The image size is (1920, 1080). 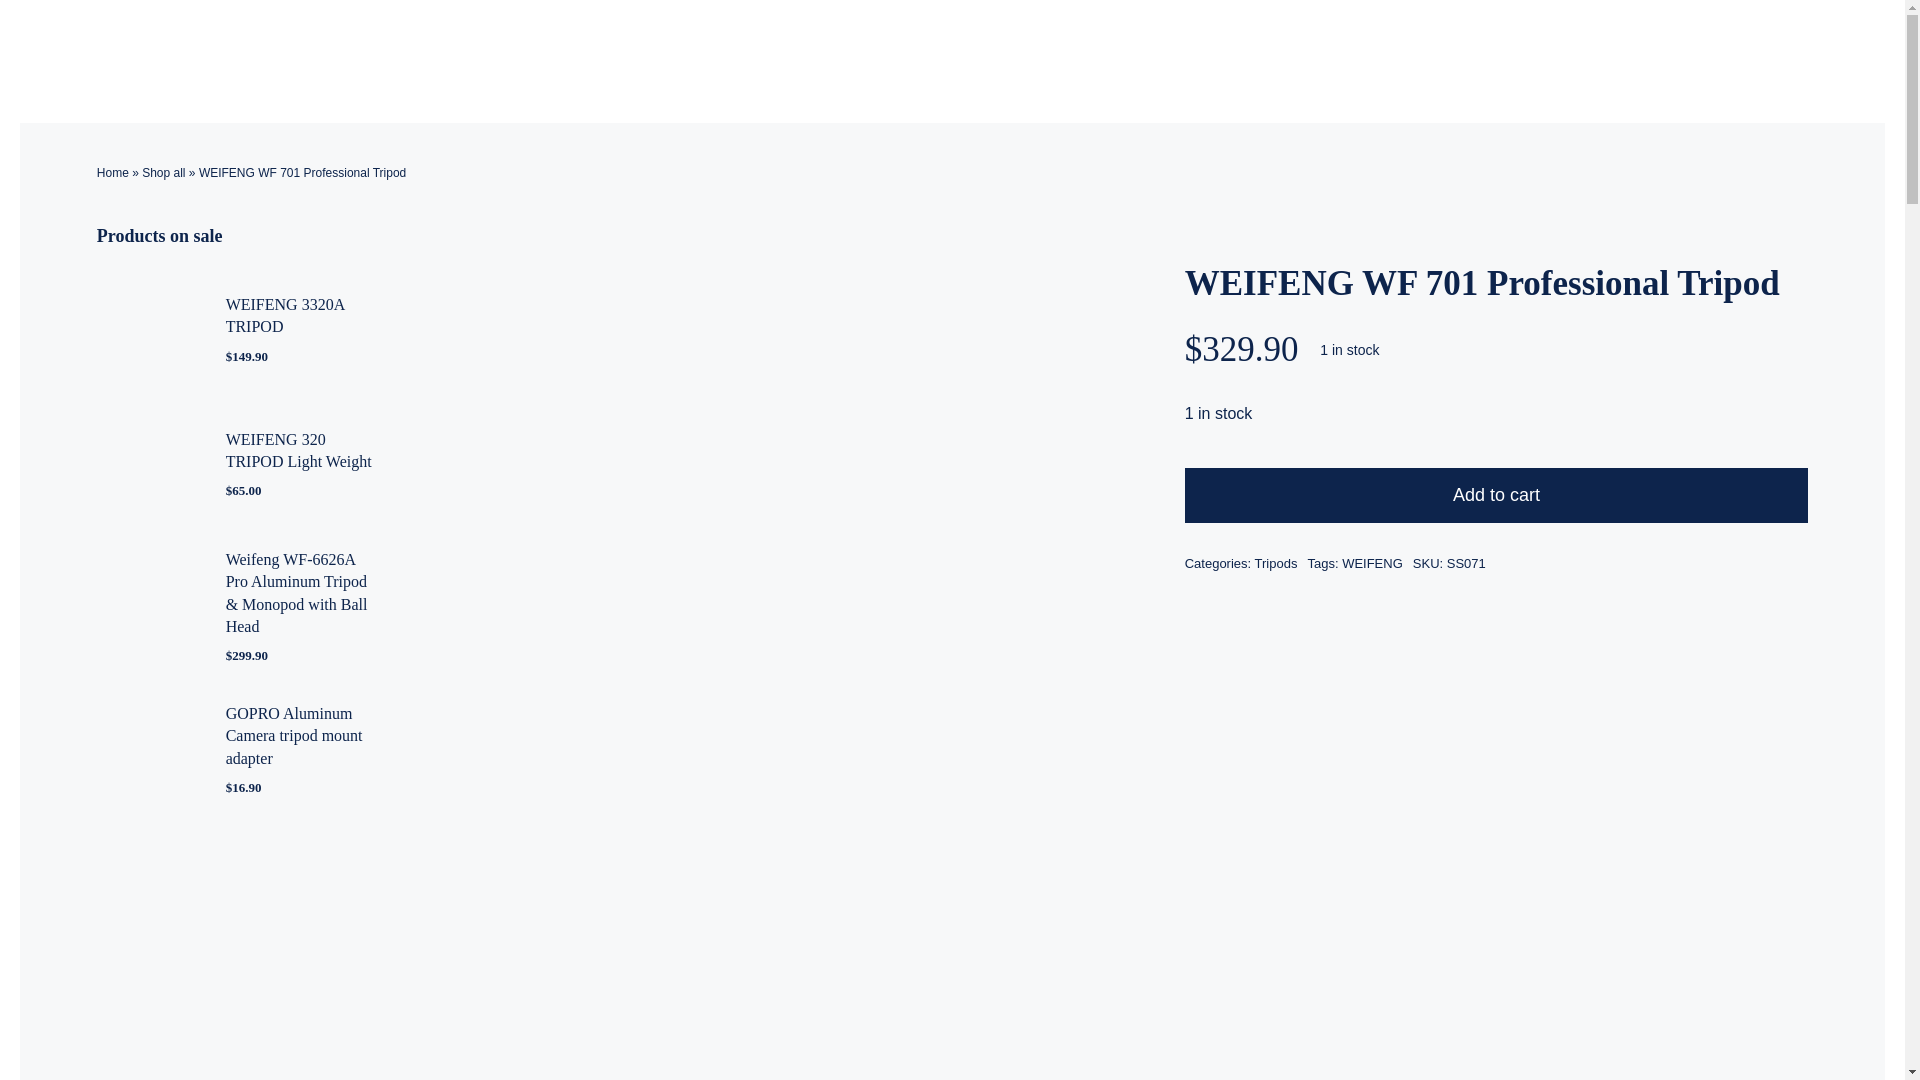 What do you see at coordinates (147, 464) in the screenshot?
I see `WeiFeng WF-3320A Professional photographic Camera Tripod7` at bounding box center [147, 464].